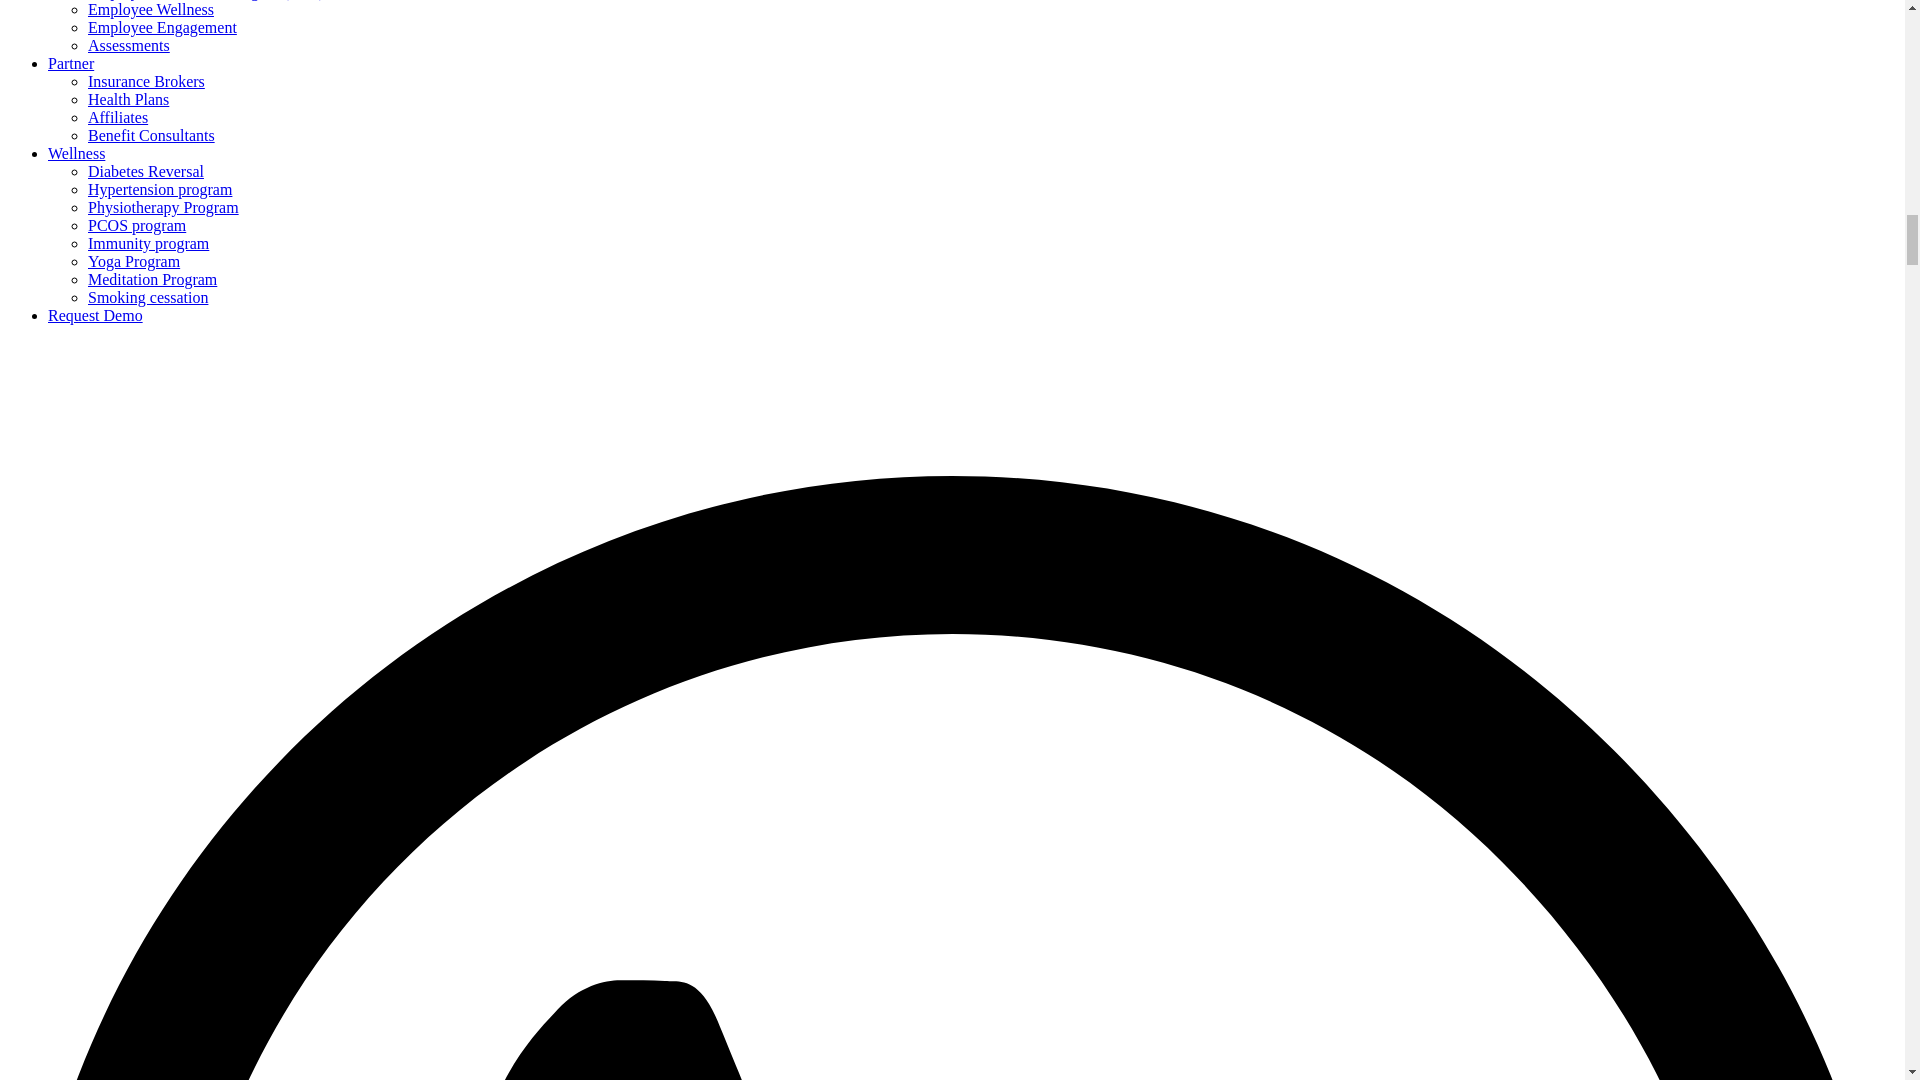 The width and height of the screenshot is (1920, 1080). I want to click on Insurance Brokers, so click(146, 81).